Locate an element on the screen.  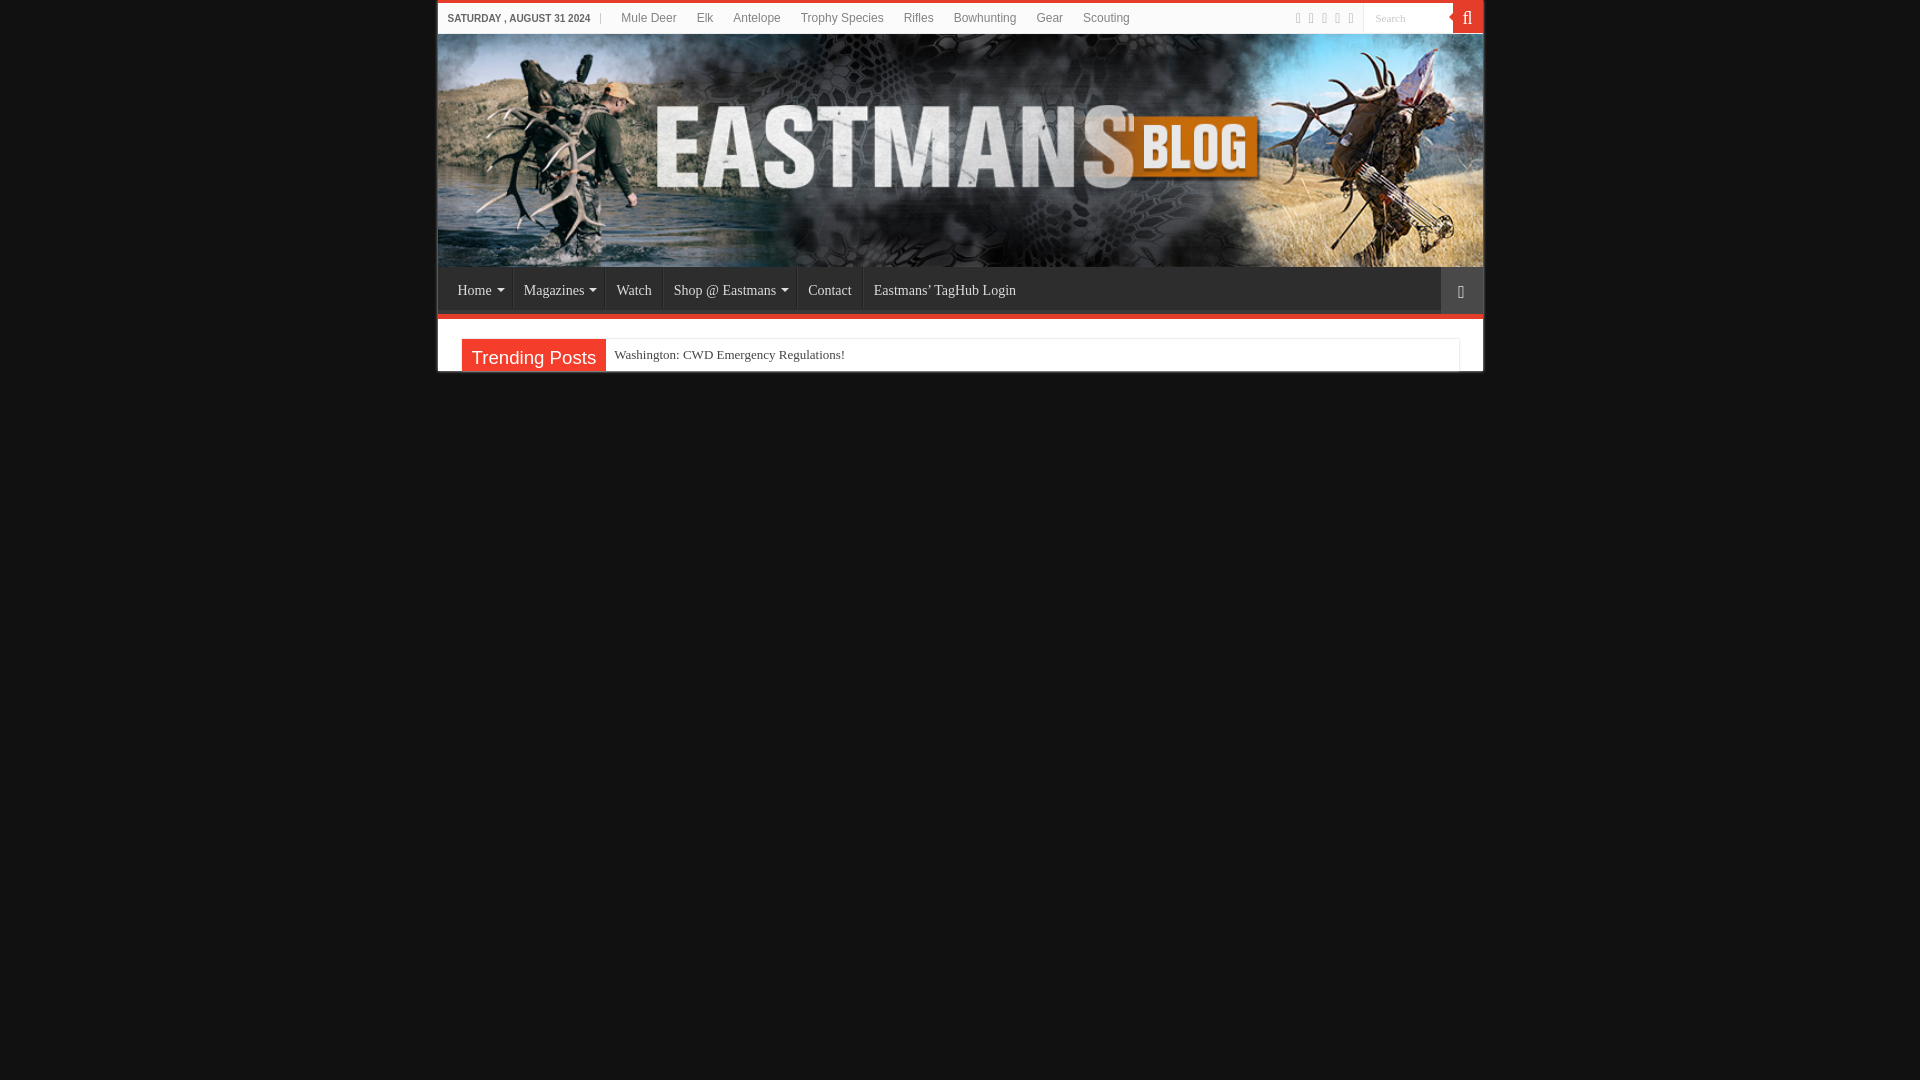
Mule Deer is located at coordinates (648, 18).